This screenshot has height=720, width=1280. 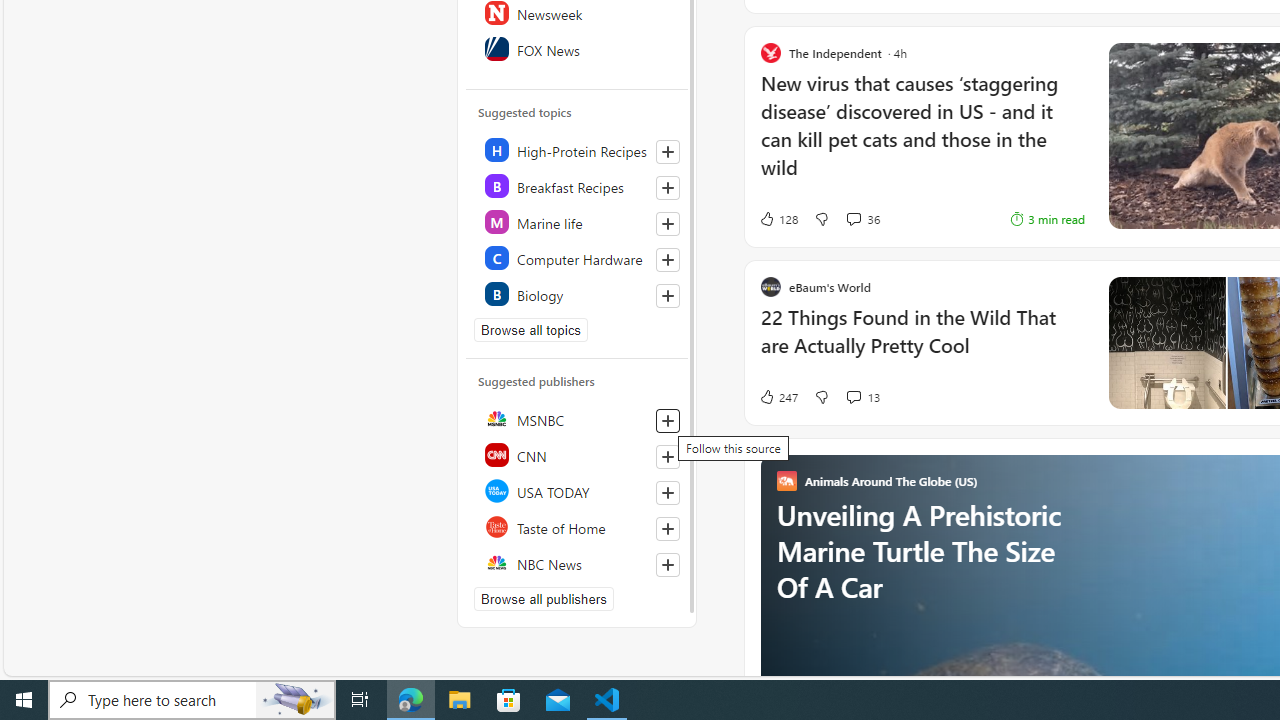 I want to click on Follow this topic, so click(x=668, y=296).